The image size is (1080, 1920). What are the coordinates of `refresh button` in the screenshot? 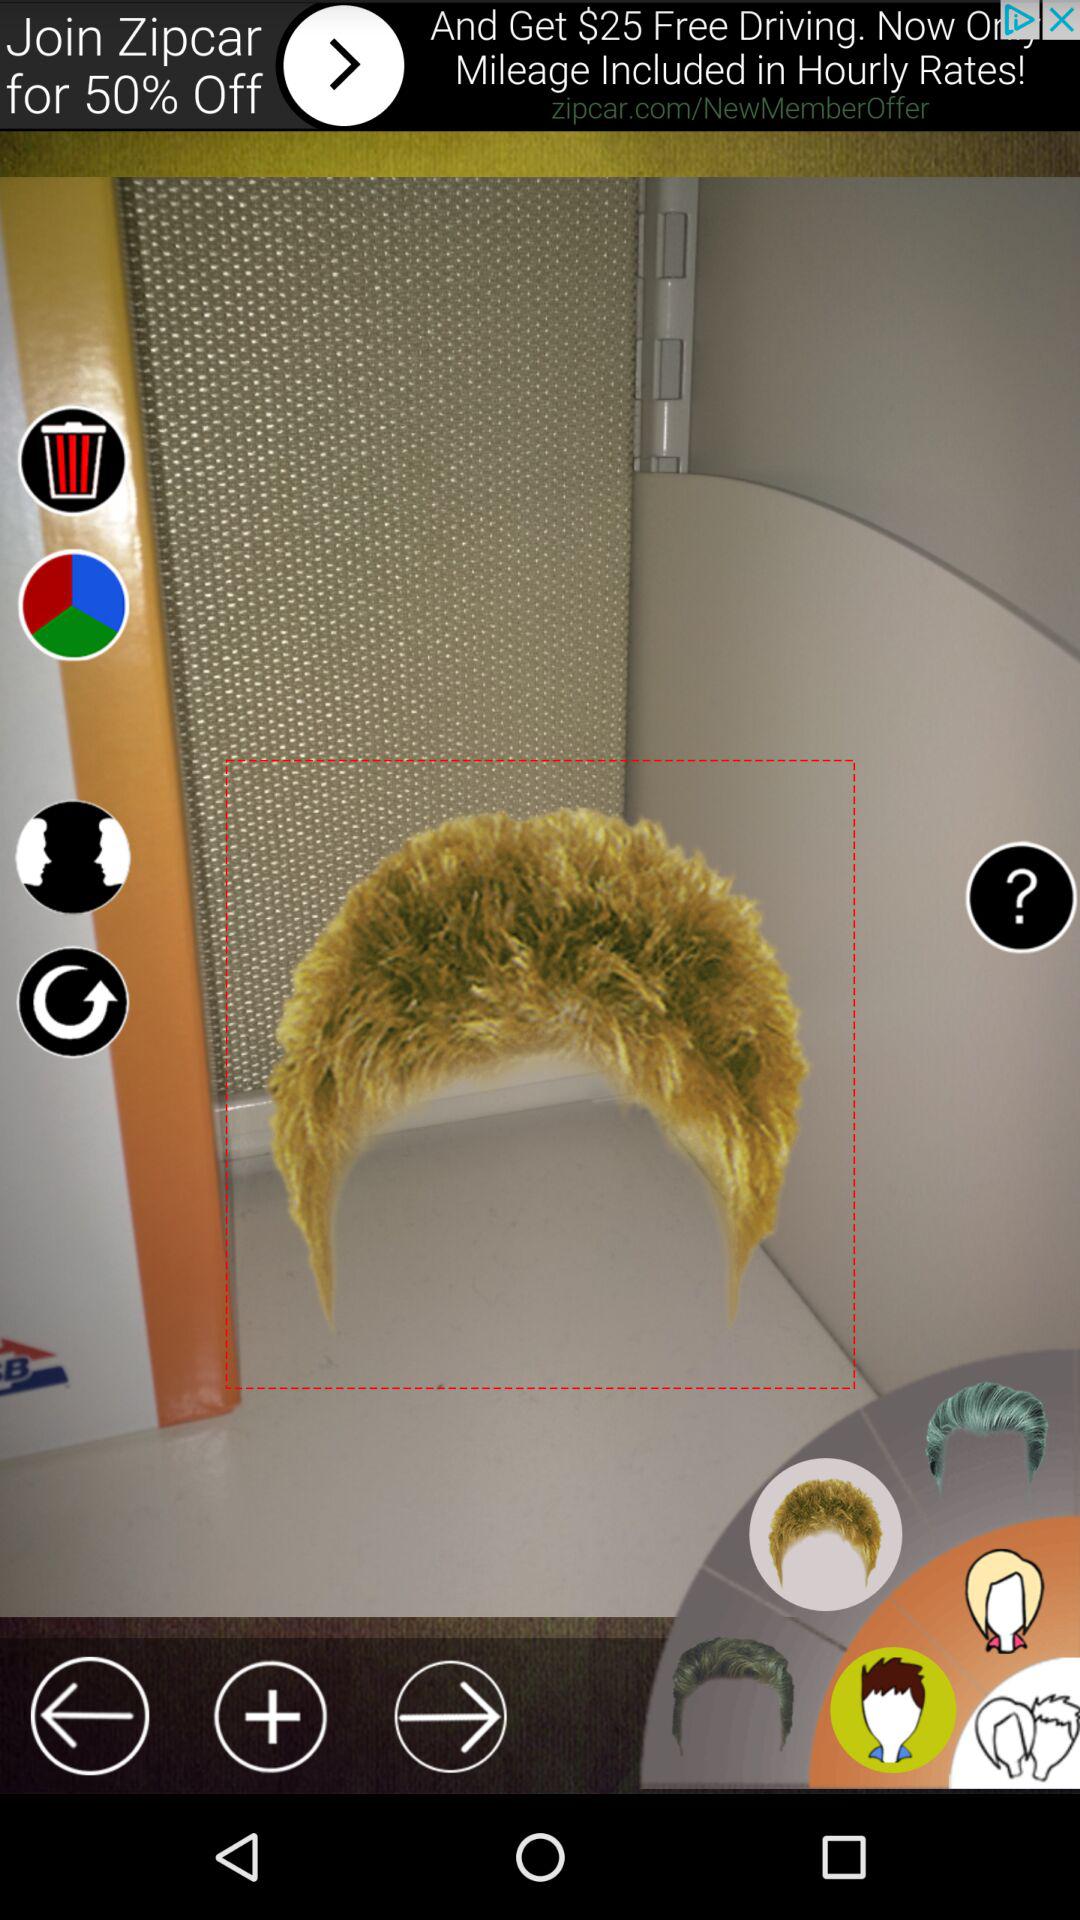 It's located at (72, 1002).